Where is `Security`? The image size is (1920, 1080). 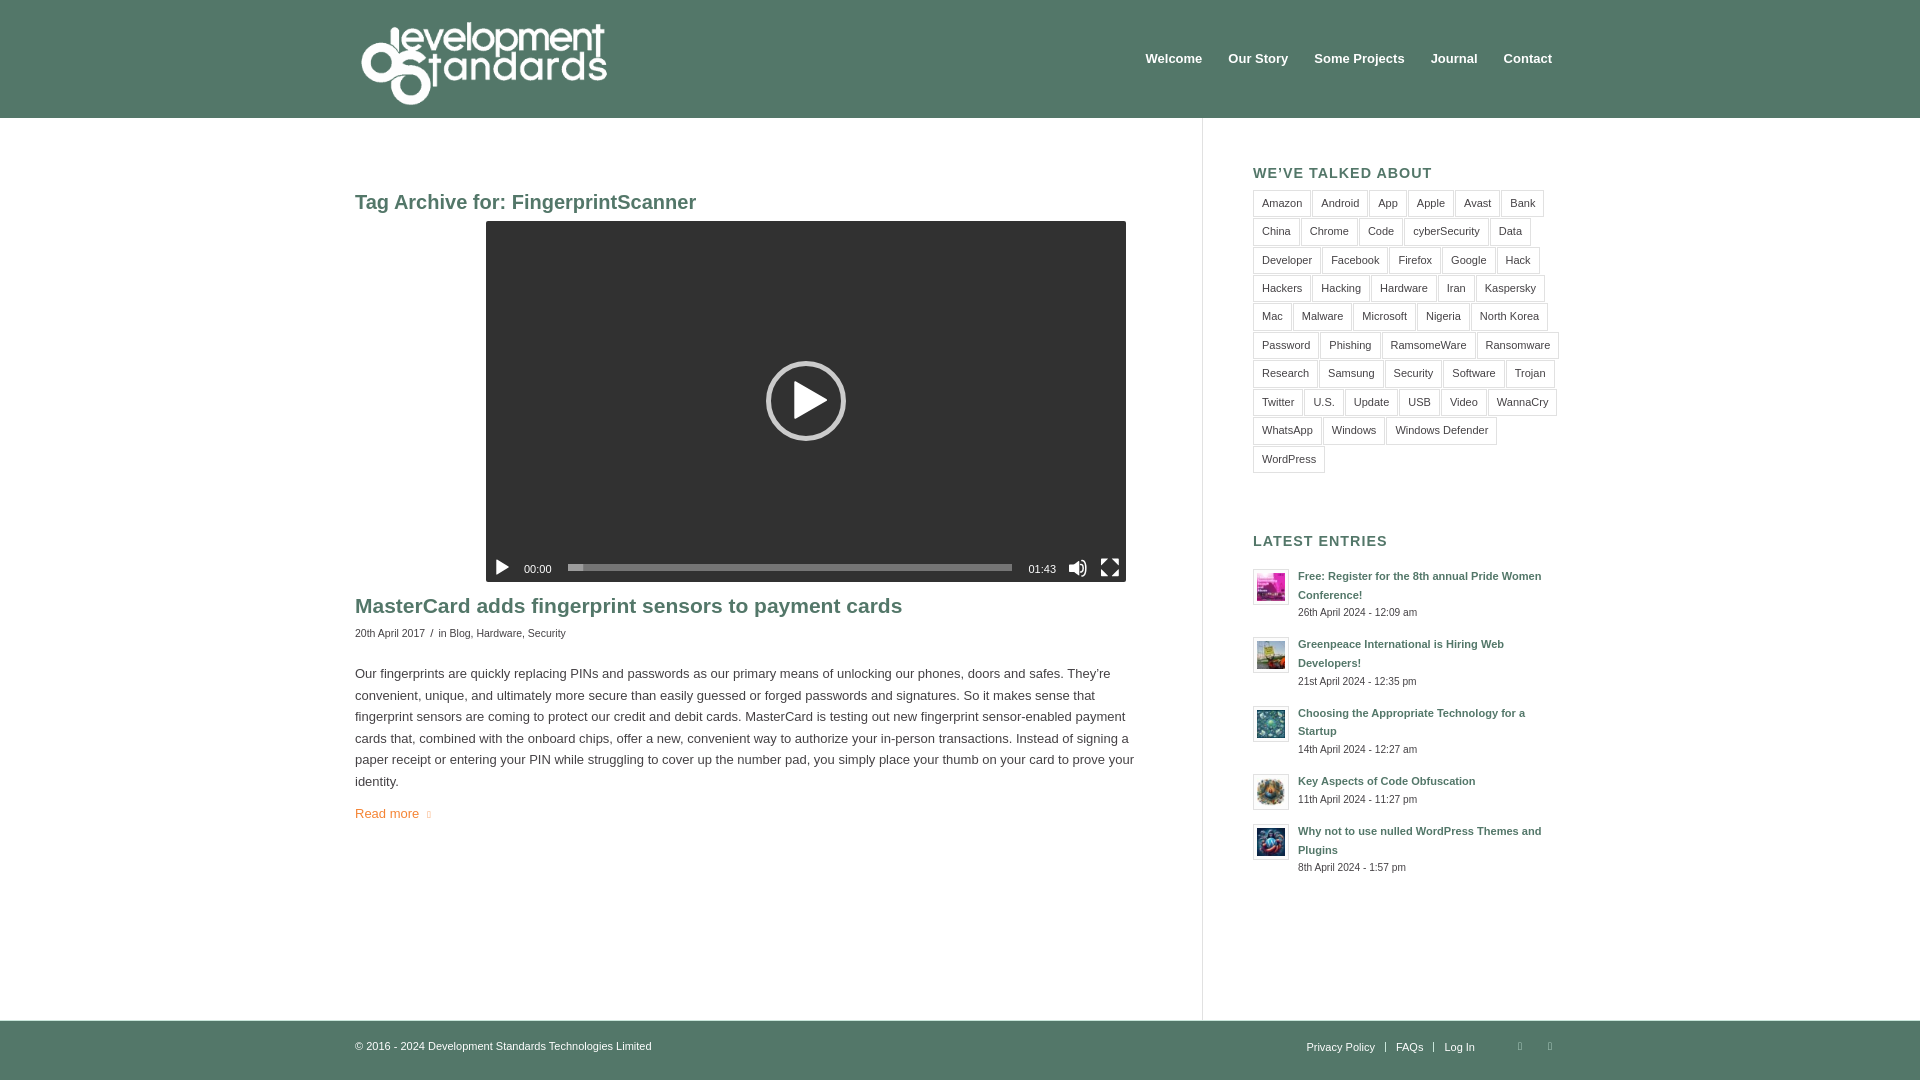 Security is located at coordinates (547, 633).